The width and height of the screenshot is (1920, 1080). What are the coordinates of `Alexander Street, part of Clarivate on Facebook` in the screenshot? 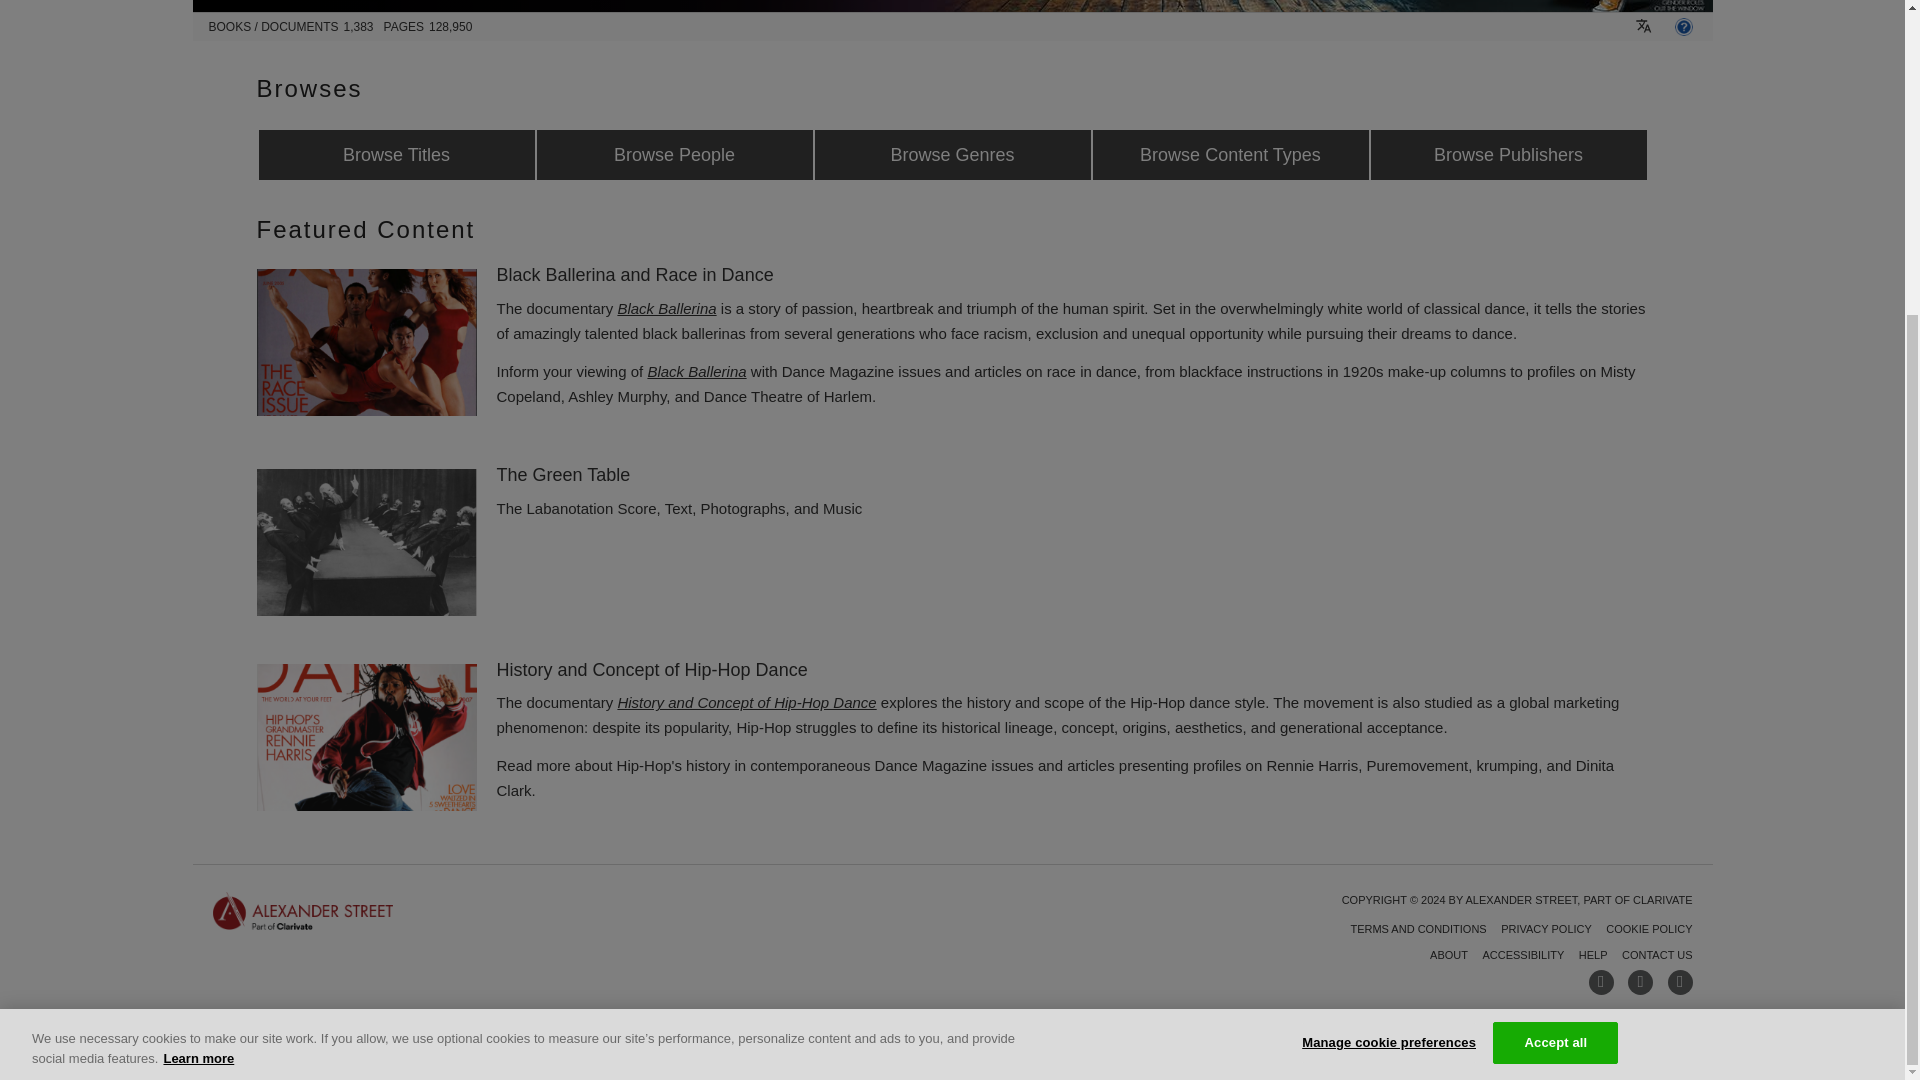 It's located at (1602, 982).